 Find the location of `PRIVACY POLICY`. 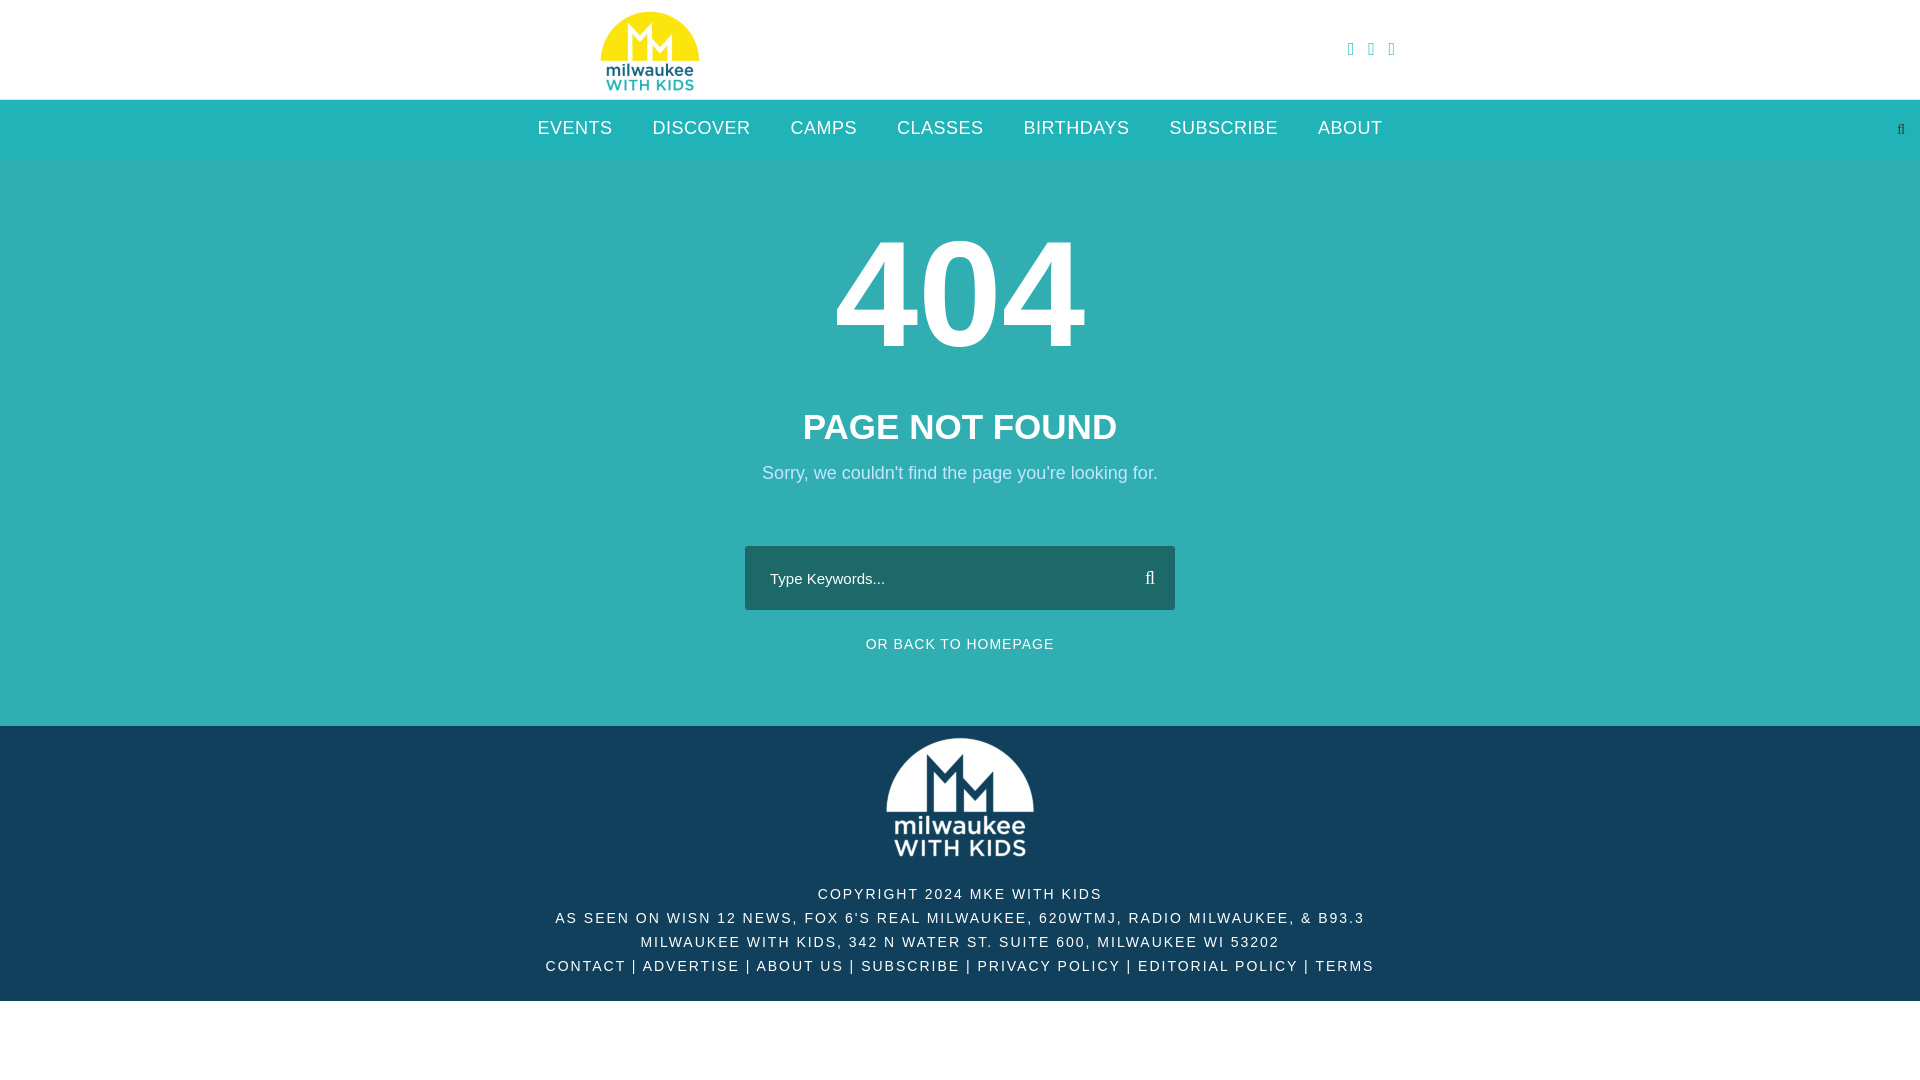

PRIVACY POLICY is located at coordinates (1048, 966).